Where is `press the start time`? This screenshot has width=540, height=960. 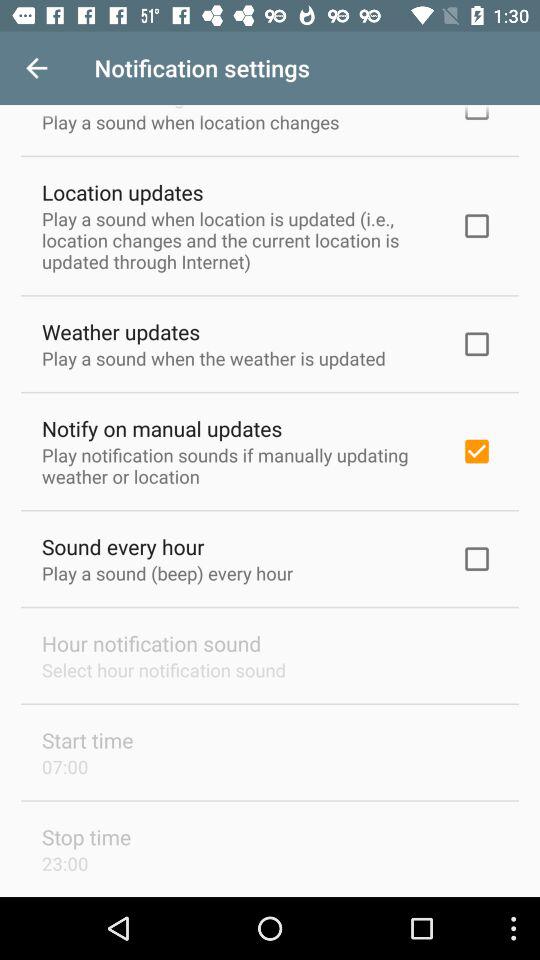
press the start time is located at coordinates (88, 740).